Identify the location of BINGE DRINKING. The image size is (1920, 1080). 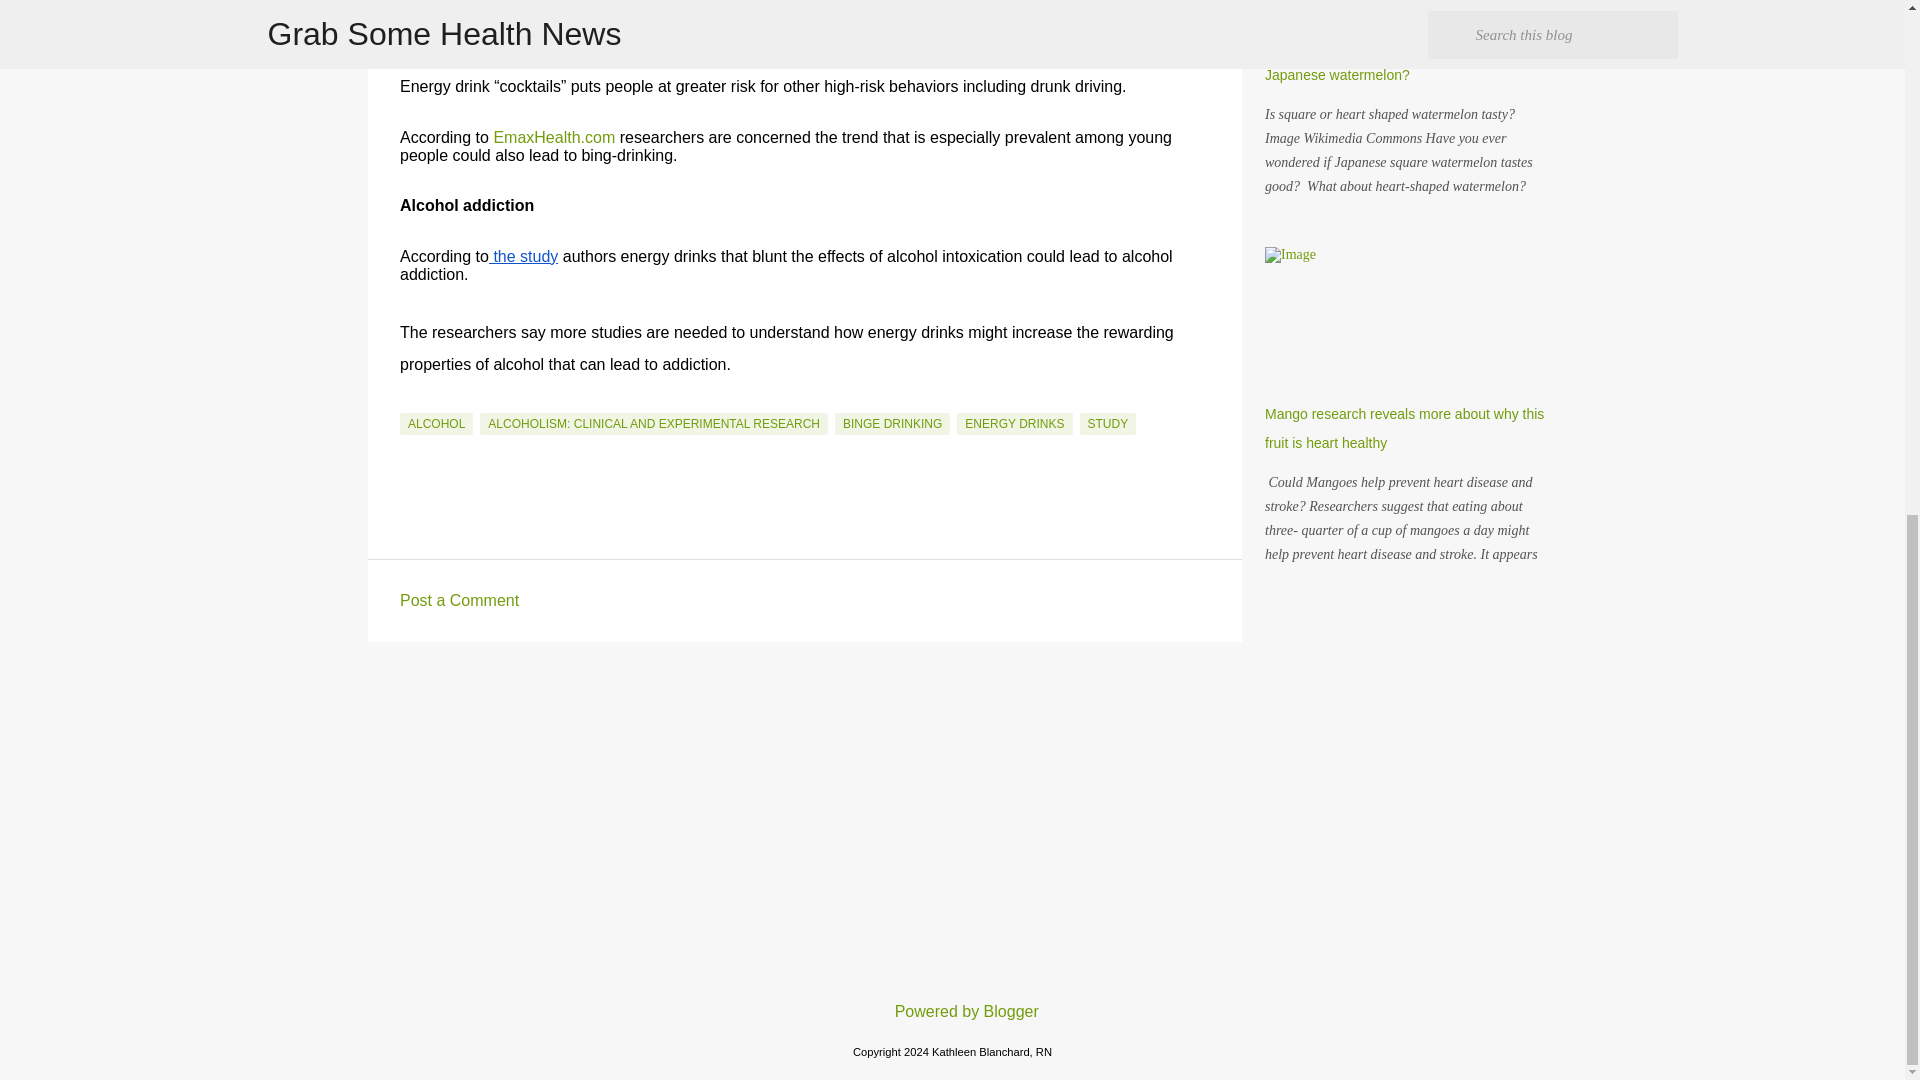
(892, 424).